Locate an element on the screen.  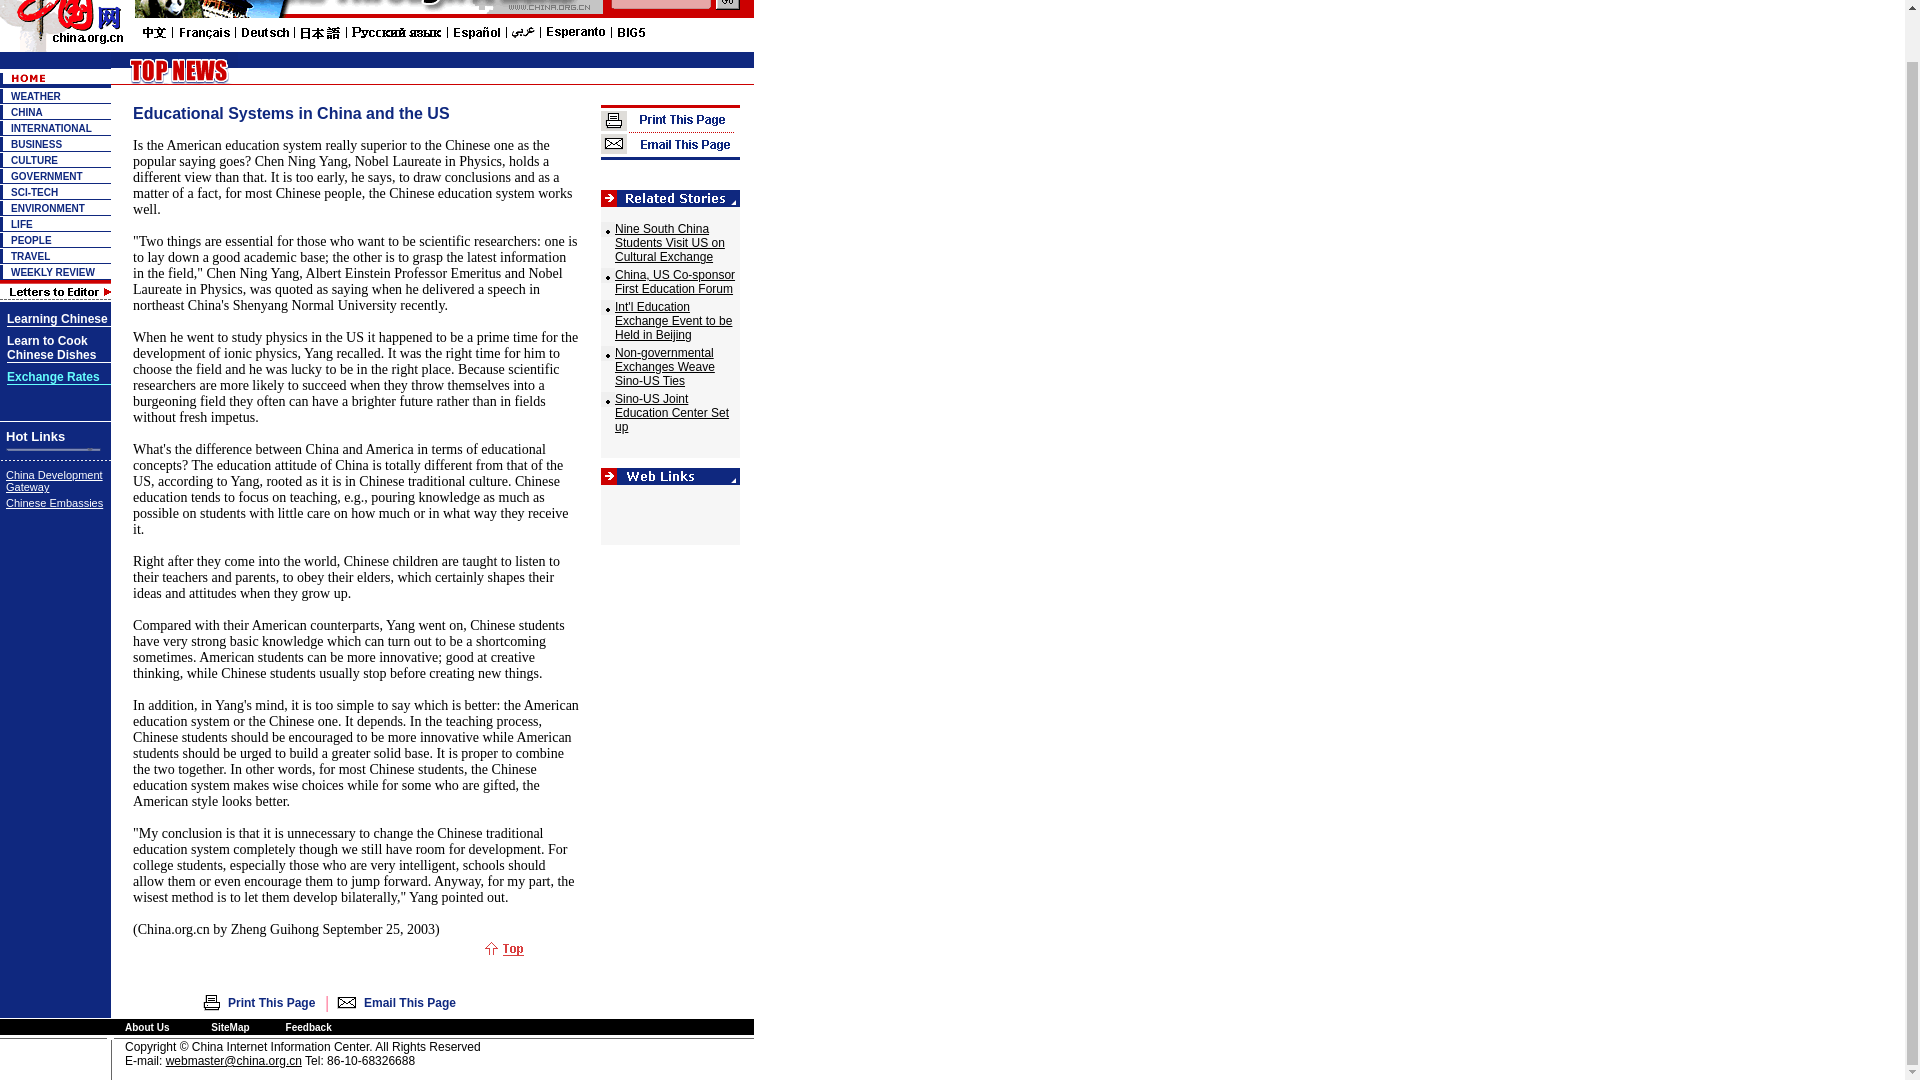
Email This Page is located at coordinates (410, 1002).